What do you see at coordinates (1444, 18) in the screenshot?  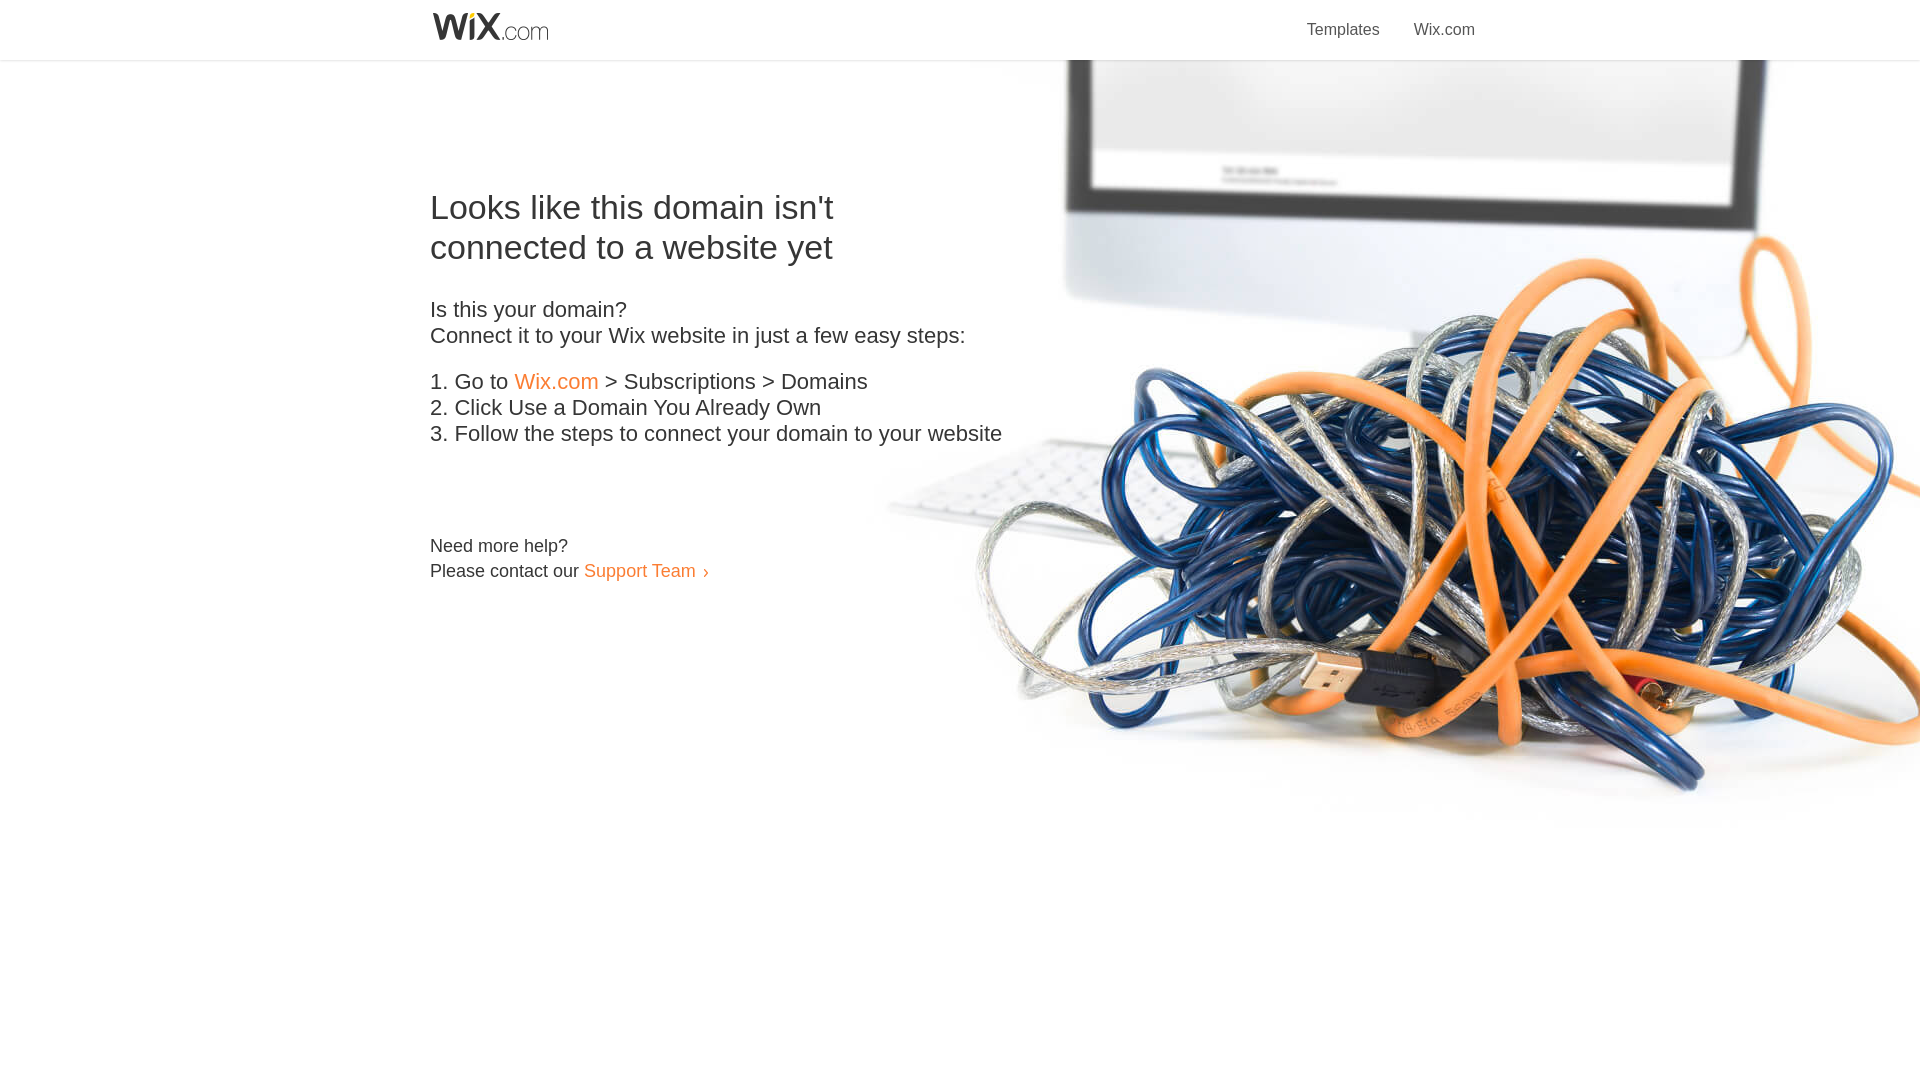 I see `Wix.com` at bounding box center [1444, 18].